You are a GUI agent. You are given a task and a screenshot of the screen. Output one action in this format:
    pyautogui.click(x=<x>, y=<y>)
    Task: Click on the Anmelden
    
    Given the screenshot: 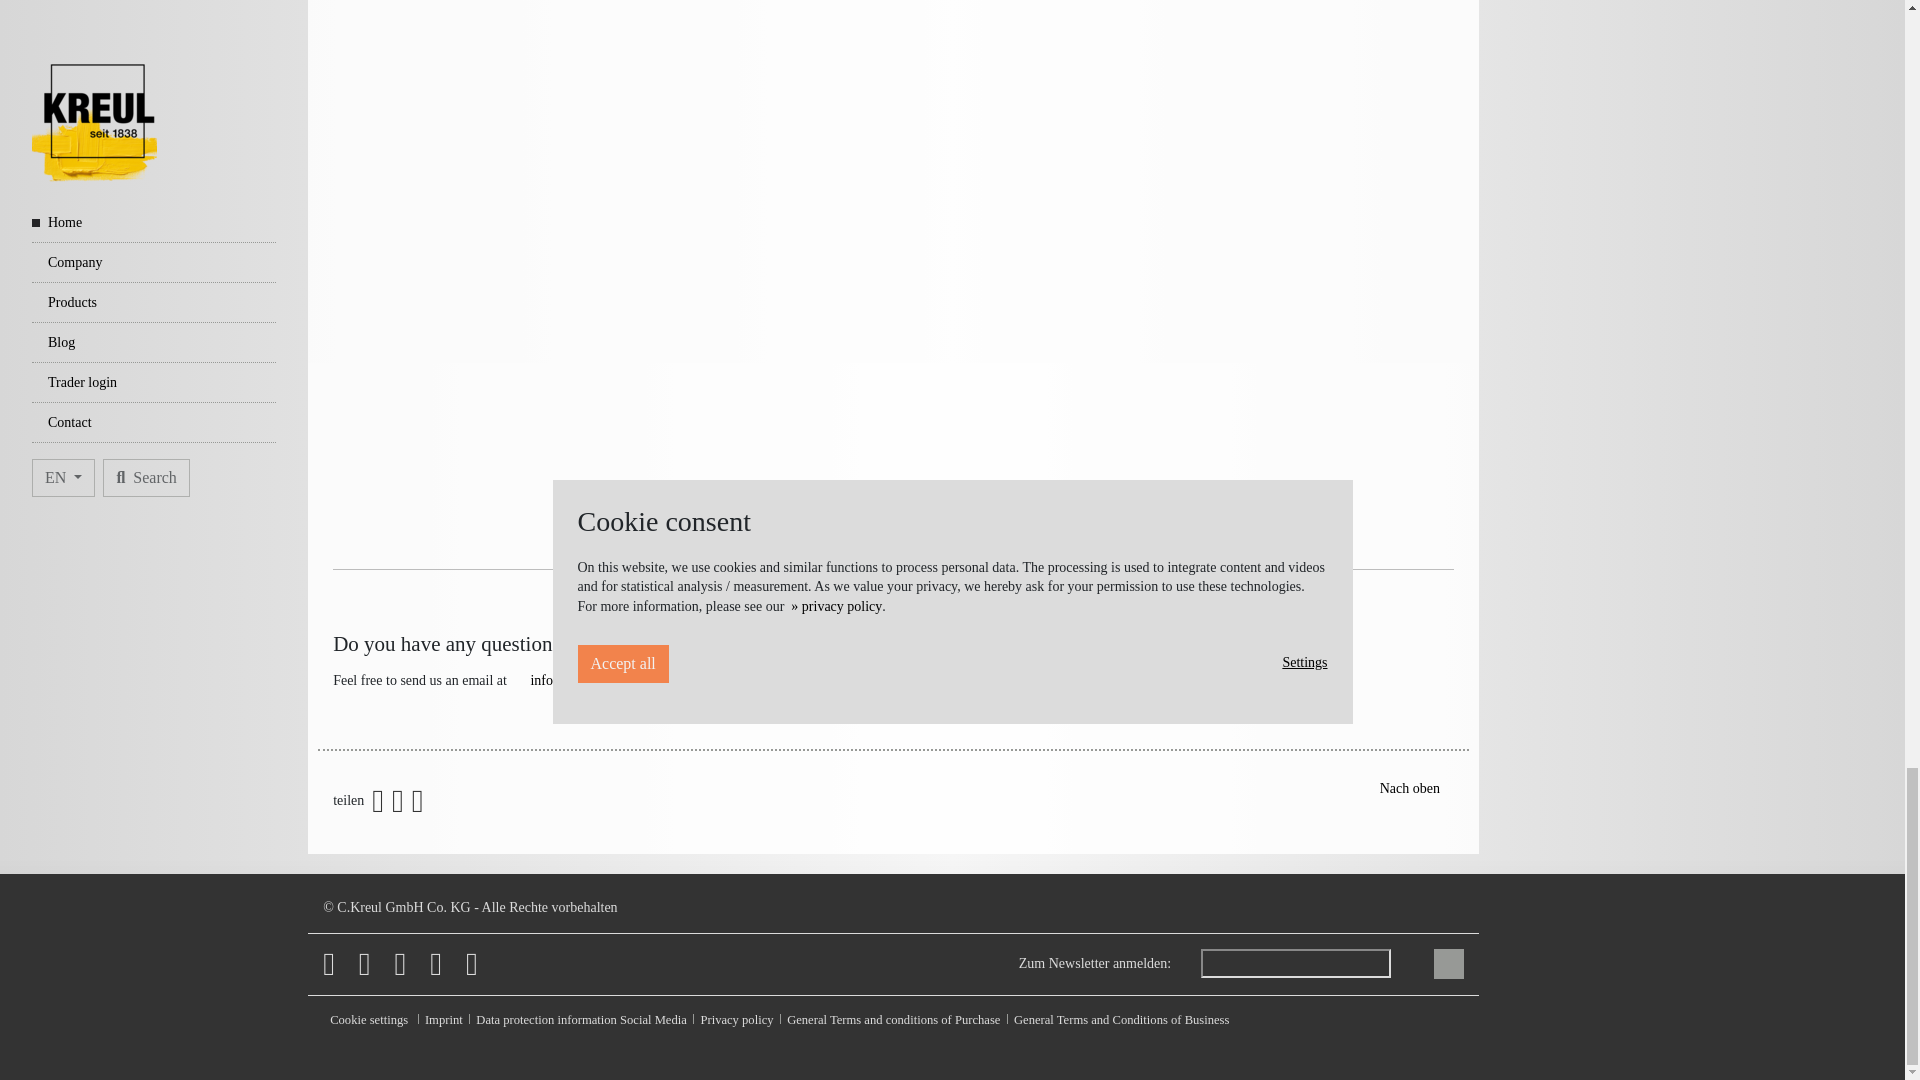 What is the action you would take?
    pyautogui.click(x=1448, y=964)
    